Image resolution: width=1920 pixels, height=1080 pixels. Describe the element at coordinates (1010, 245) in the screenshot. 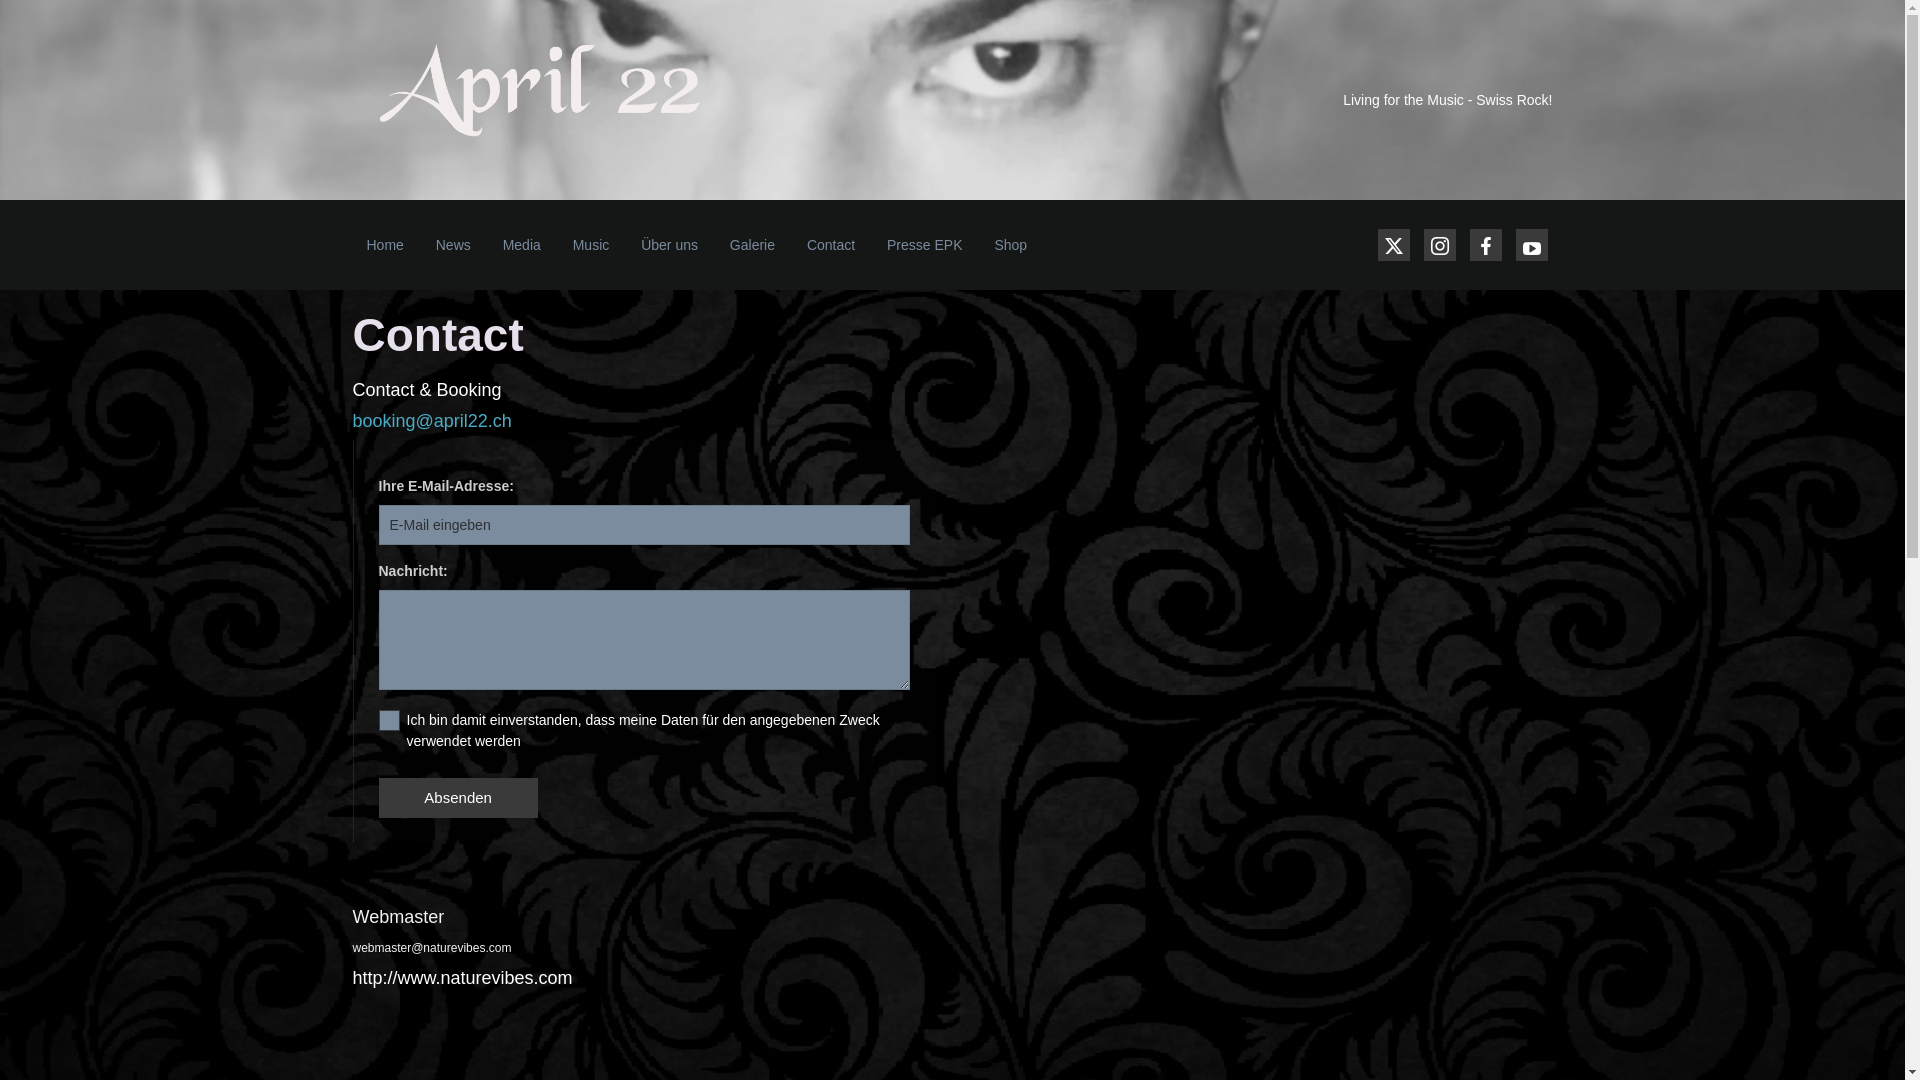

I see `Shop` at that location.